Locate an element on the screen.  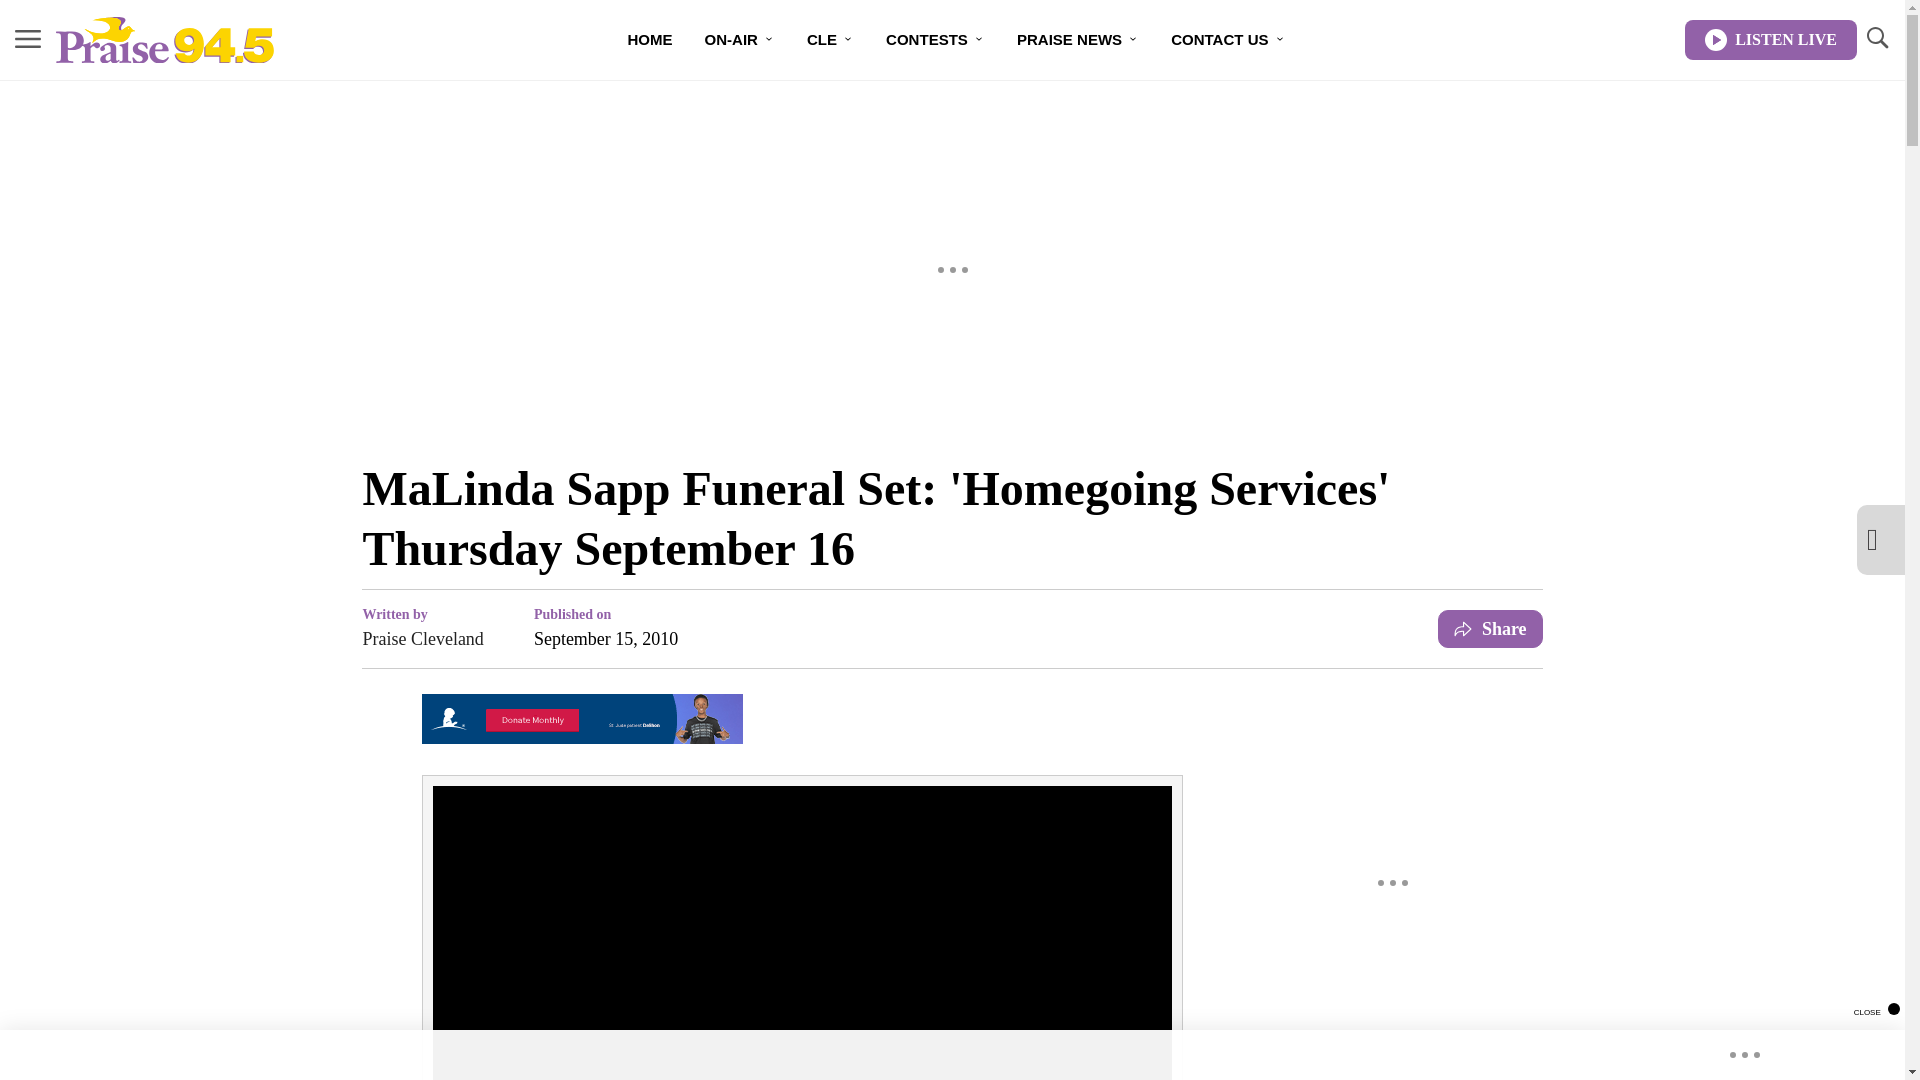
ON-AIR is located at coordinates (740, 40).